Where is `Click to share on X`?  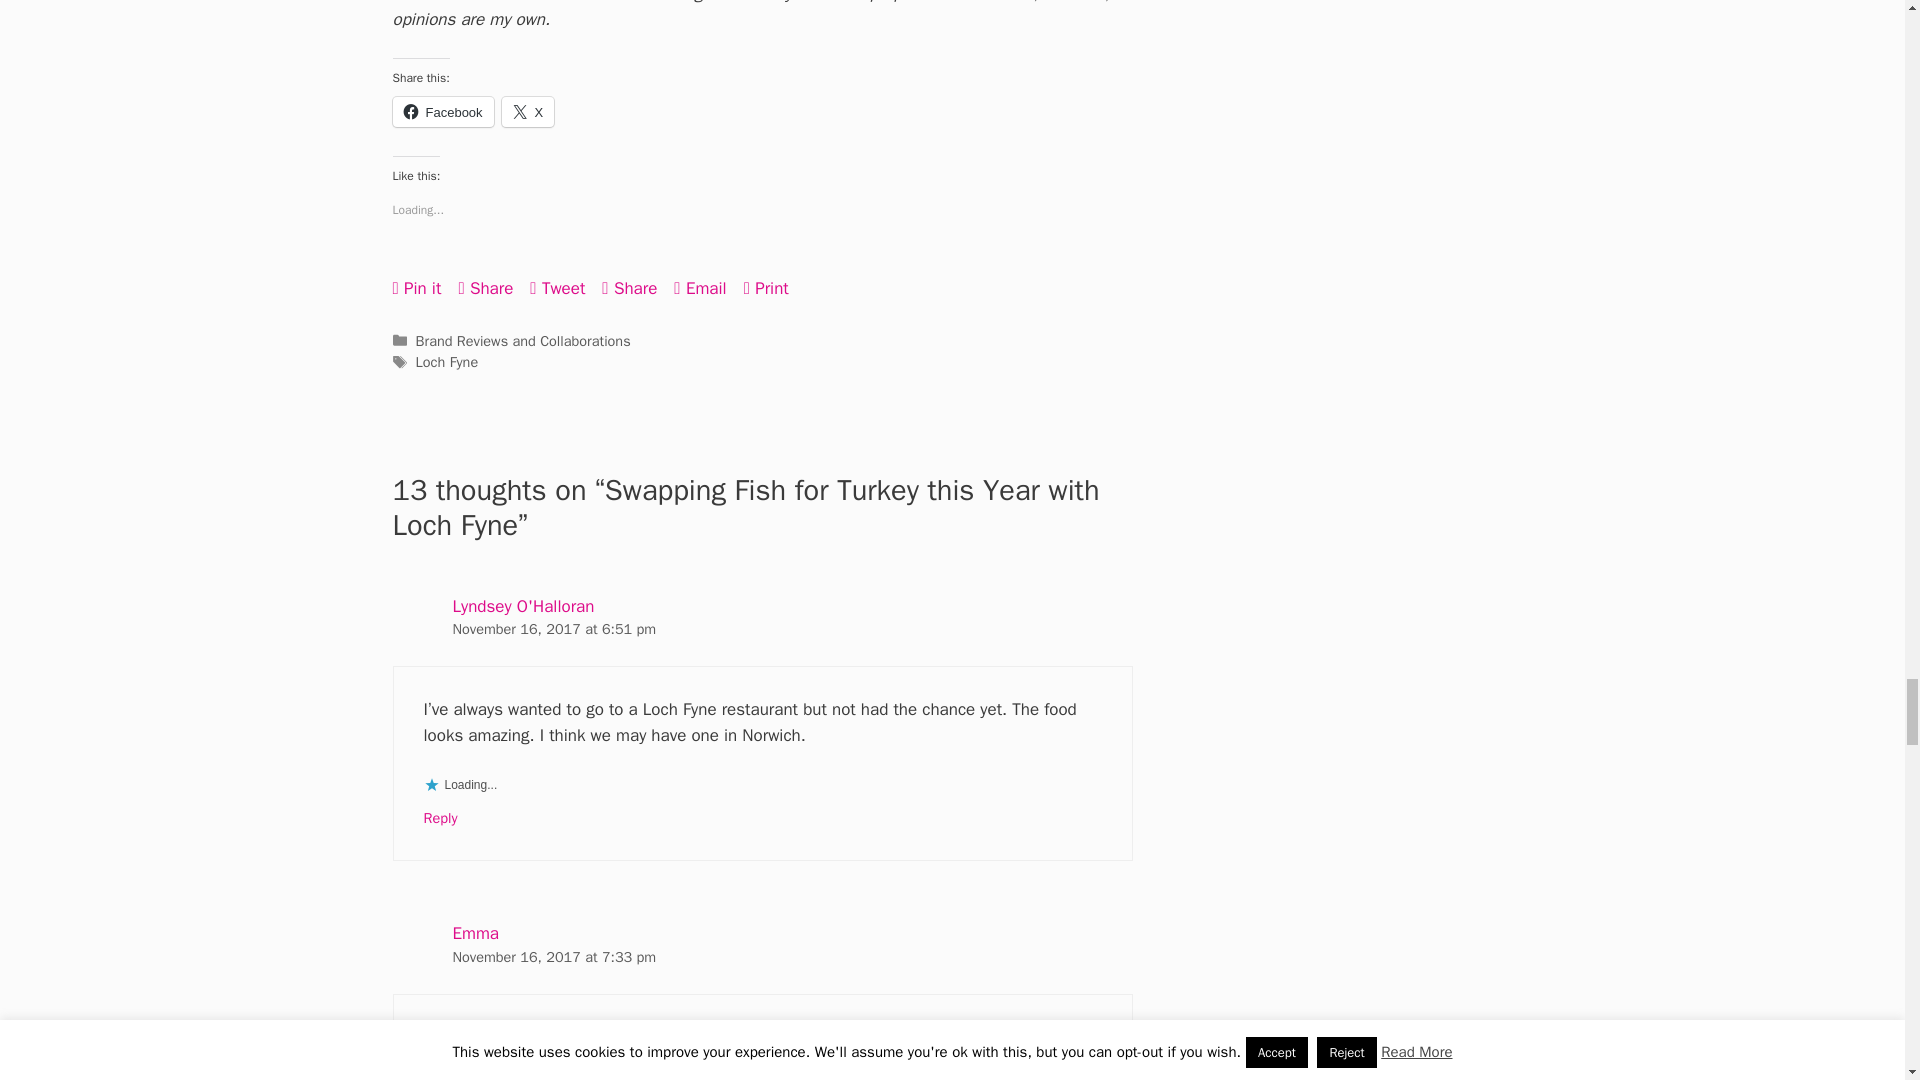 Click to share on X is located at coordinates (528, 112).